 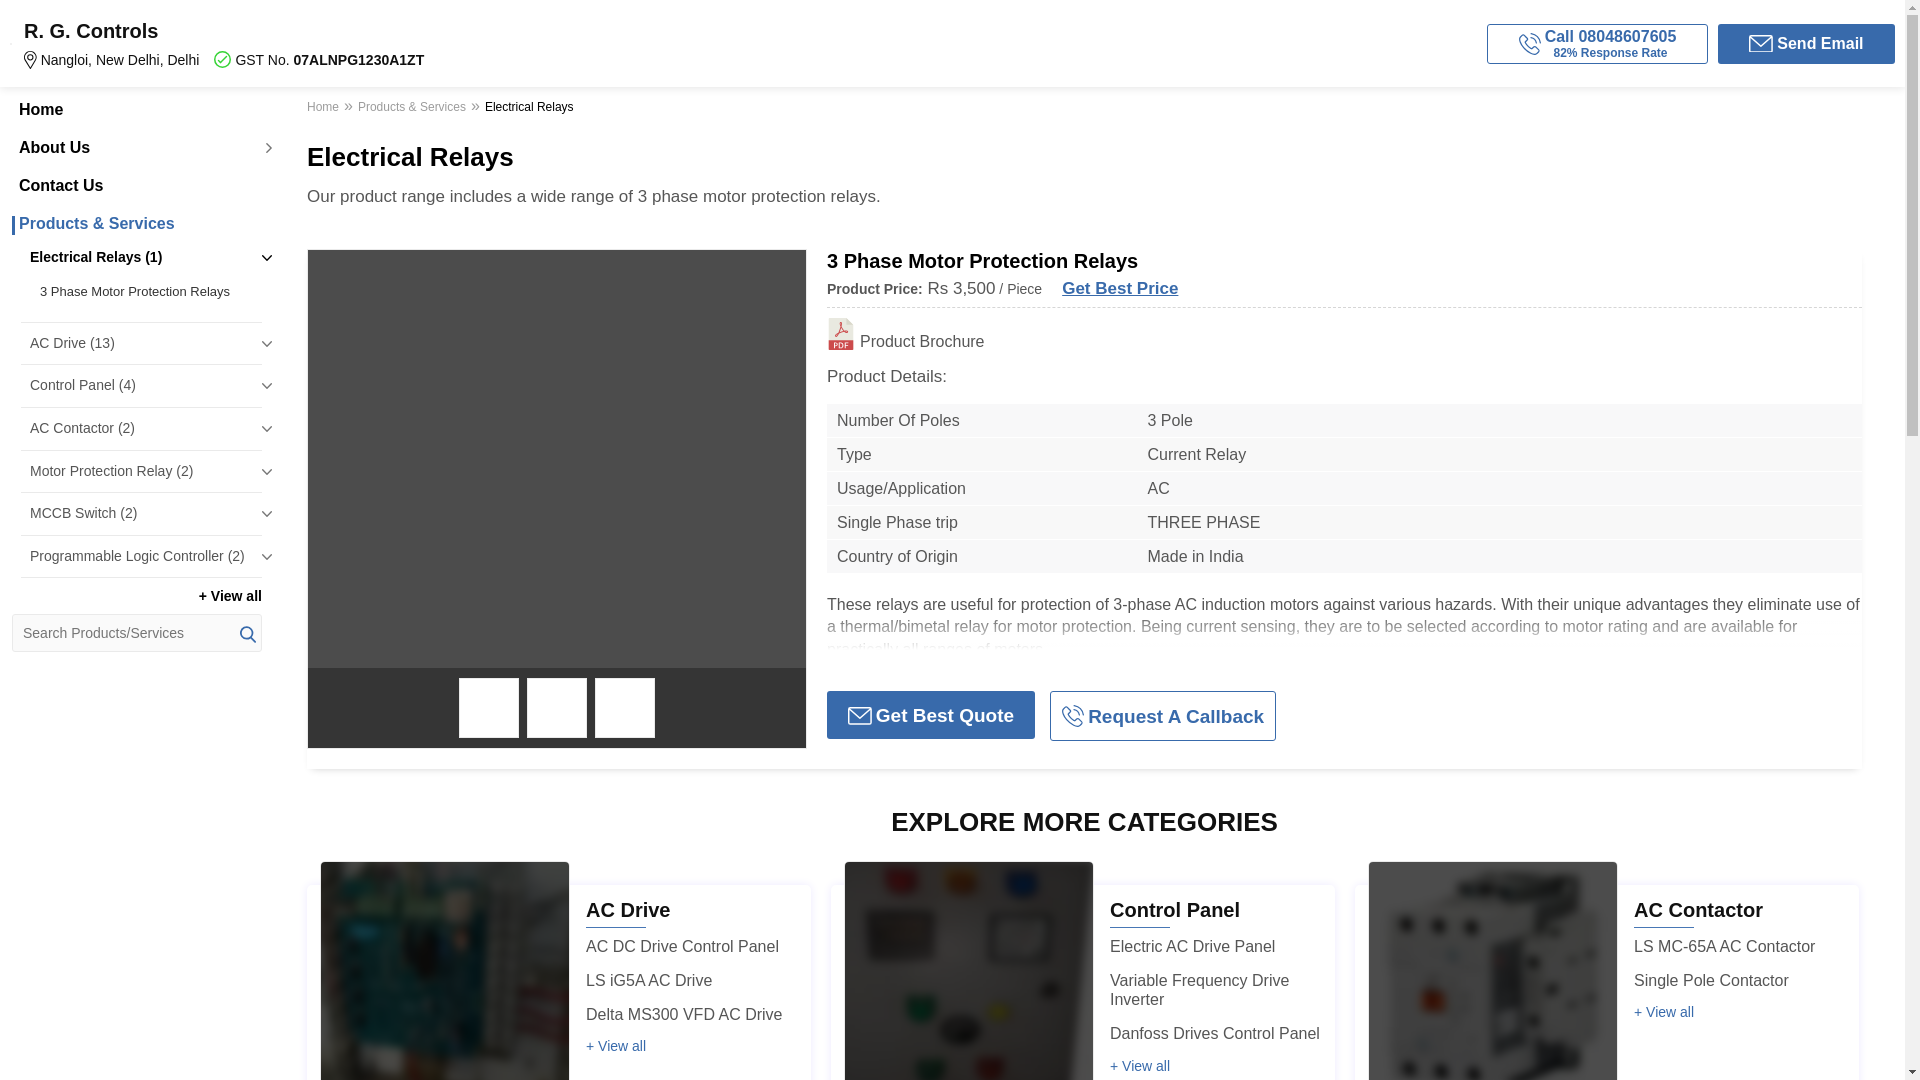 What do you see at coordinates (136, 109) in the screenshot?
I see `Home` at bounding box center [136, 109].